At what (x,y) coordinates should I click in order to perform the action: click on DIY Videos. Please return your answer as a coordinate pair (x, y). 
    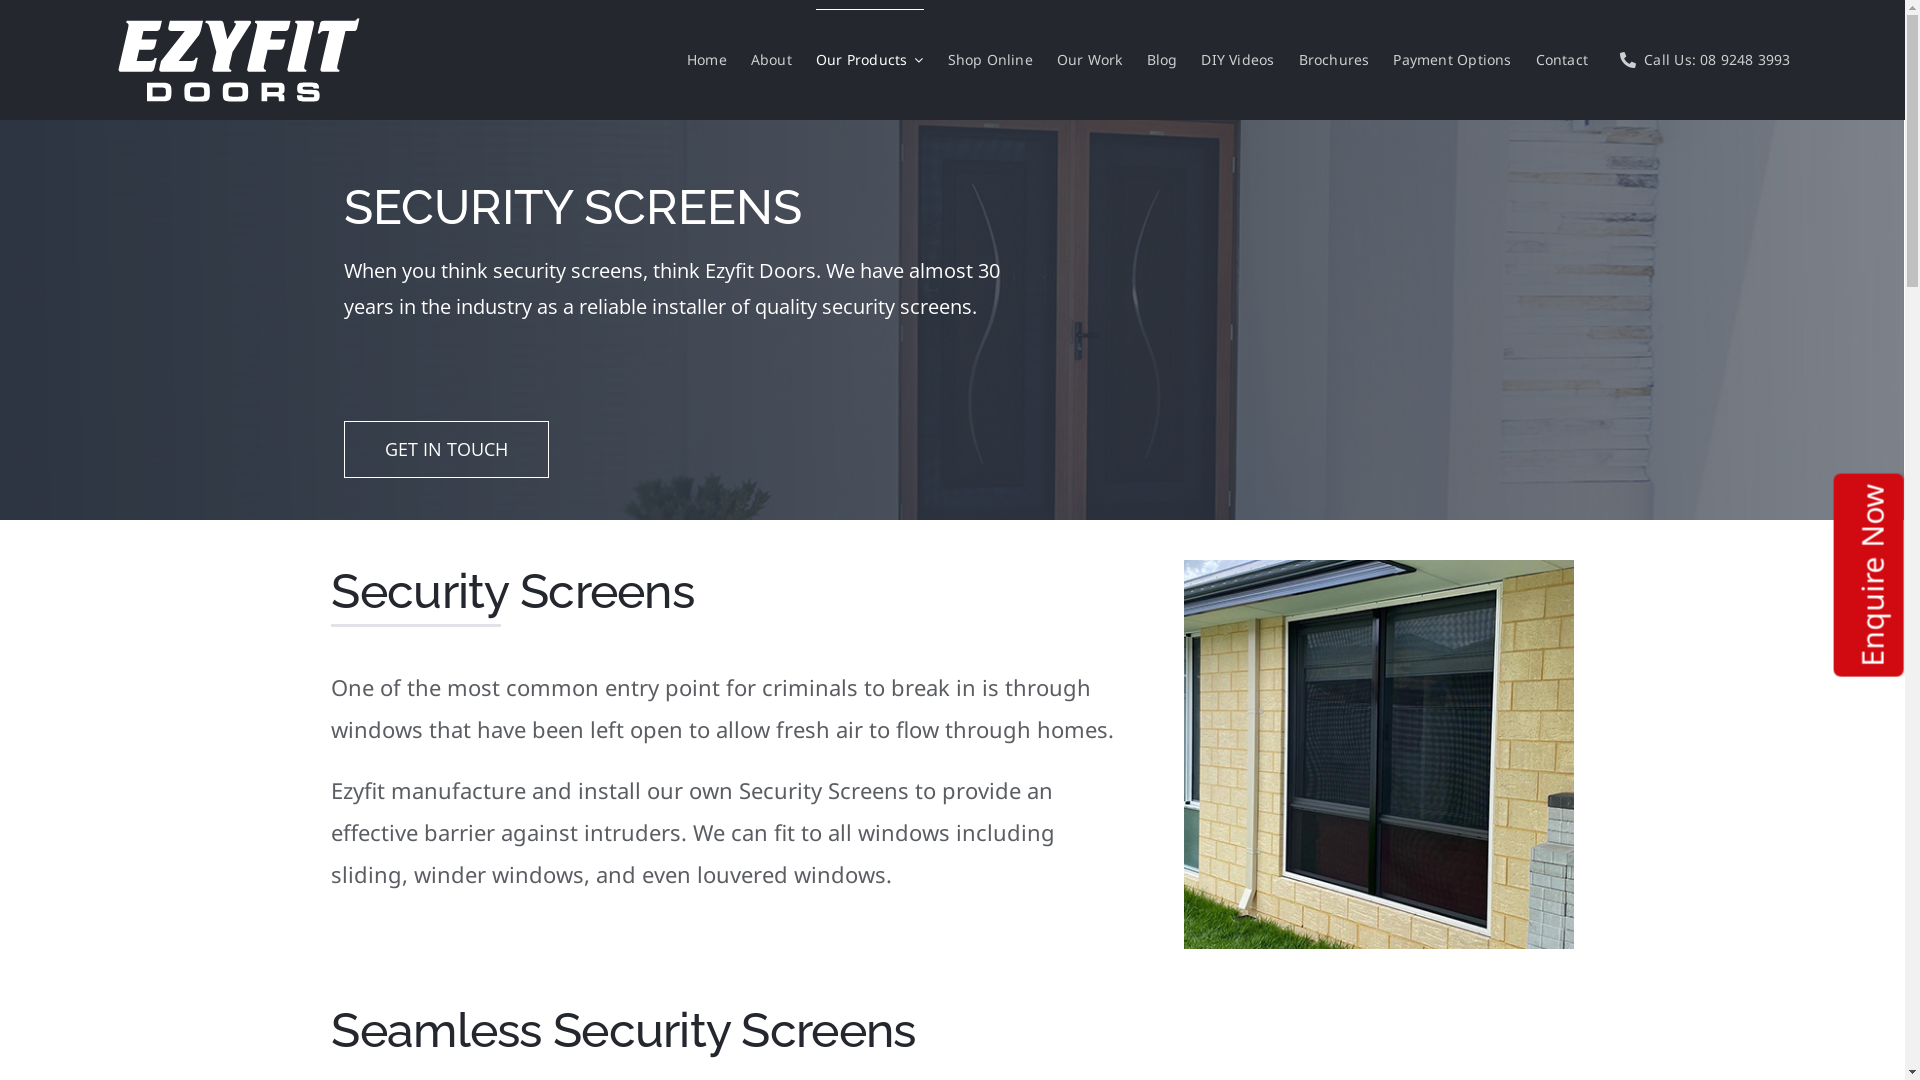
    Looking at the image, I should click on (1238, 60).